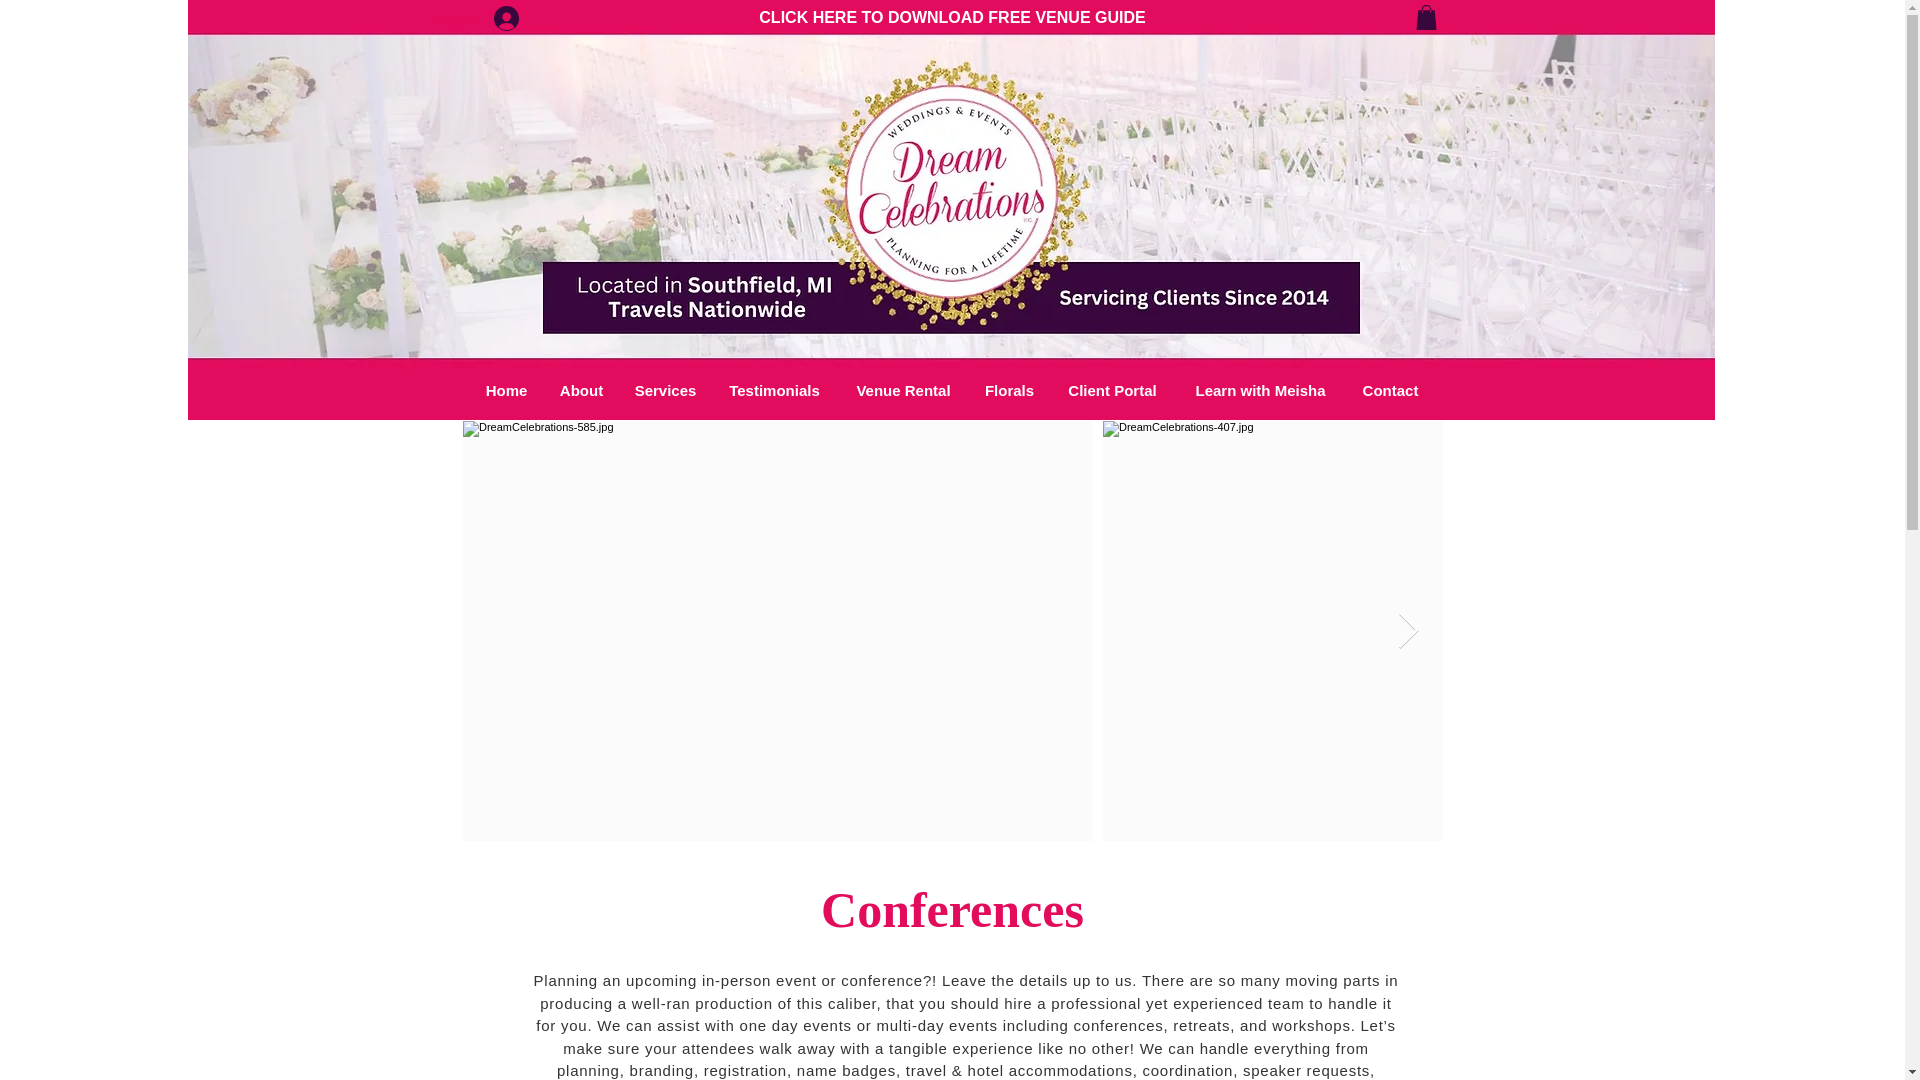  What do you see at coordinates (666, 390) in the screenshot?
I see `Services` at bounding box center [666, 390].